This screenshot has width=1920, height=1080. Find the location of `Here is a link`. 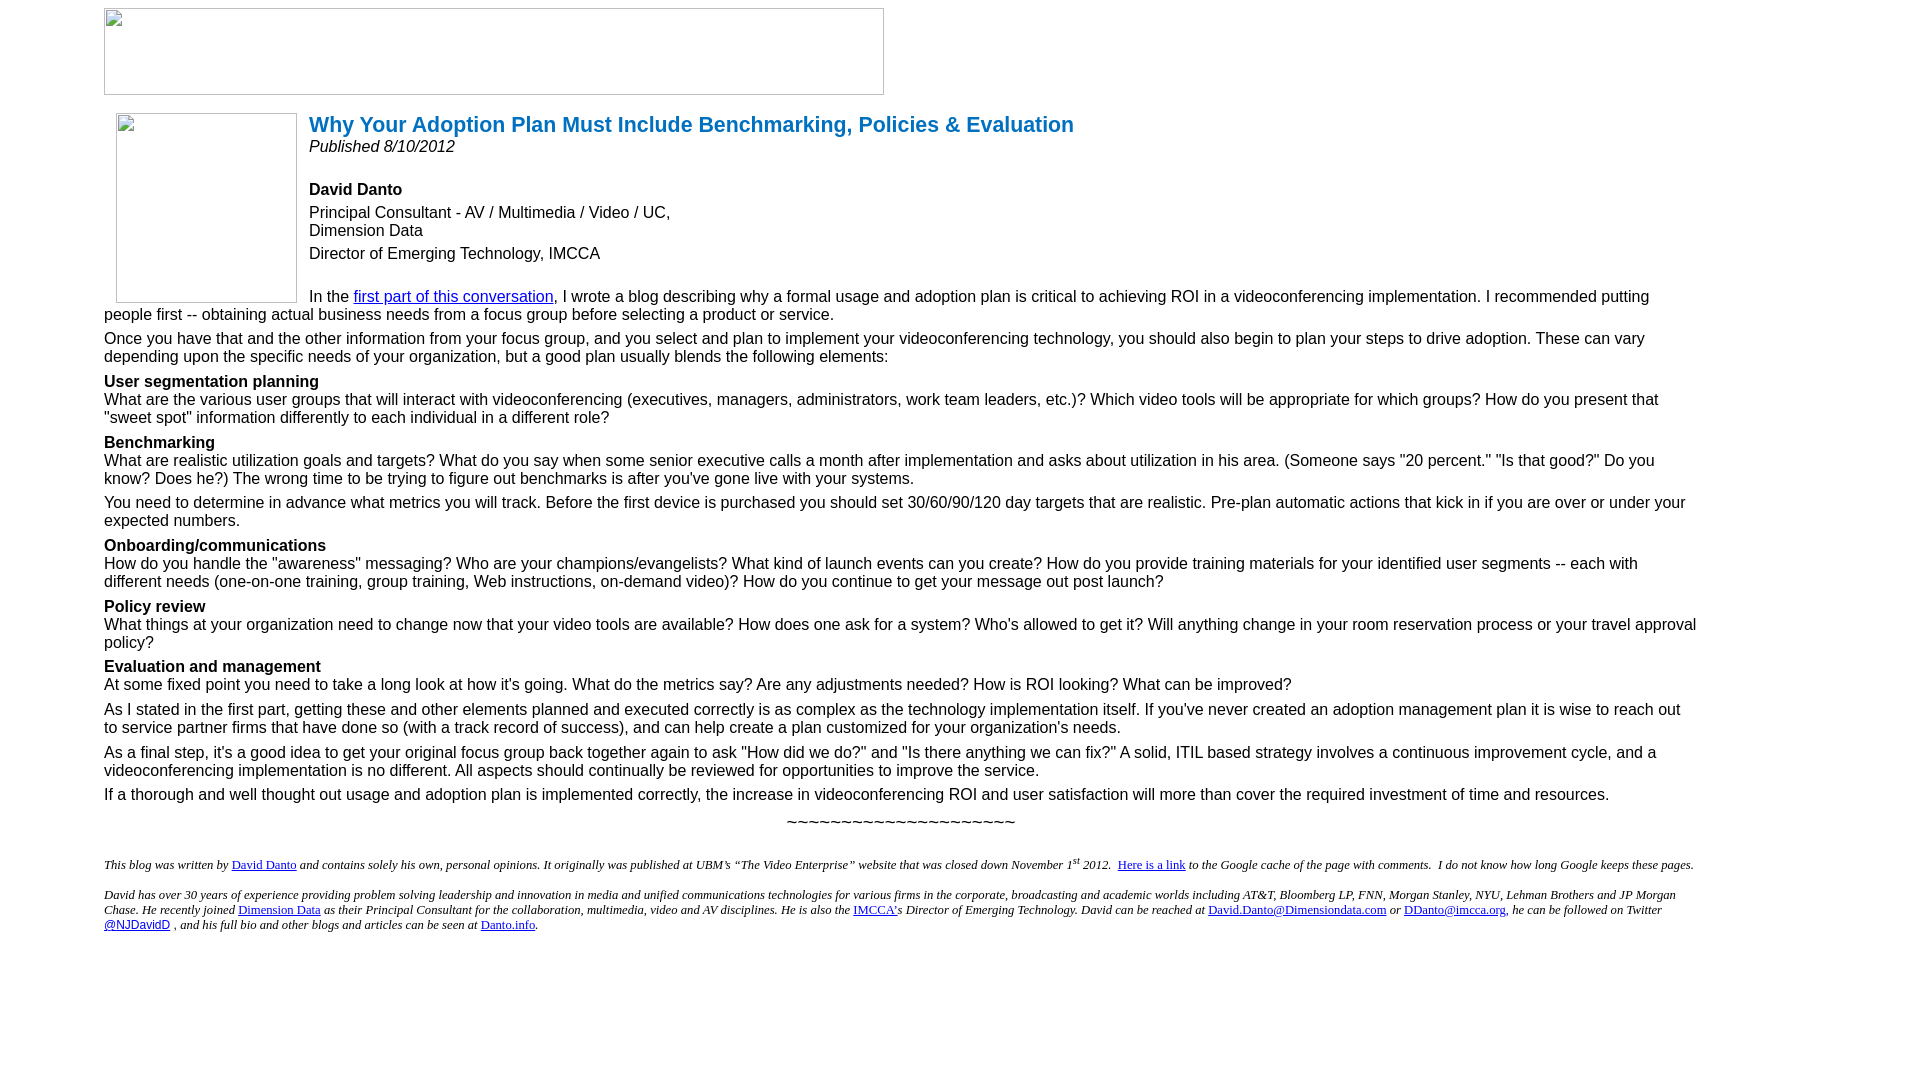

Here is a link is located at coordinates (1152, 864).